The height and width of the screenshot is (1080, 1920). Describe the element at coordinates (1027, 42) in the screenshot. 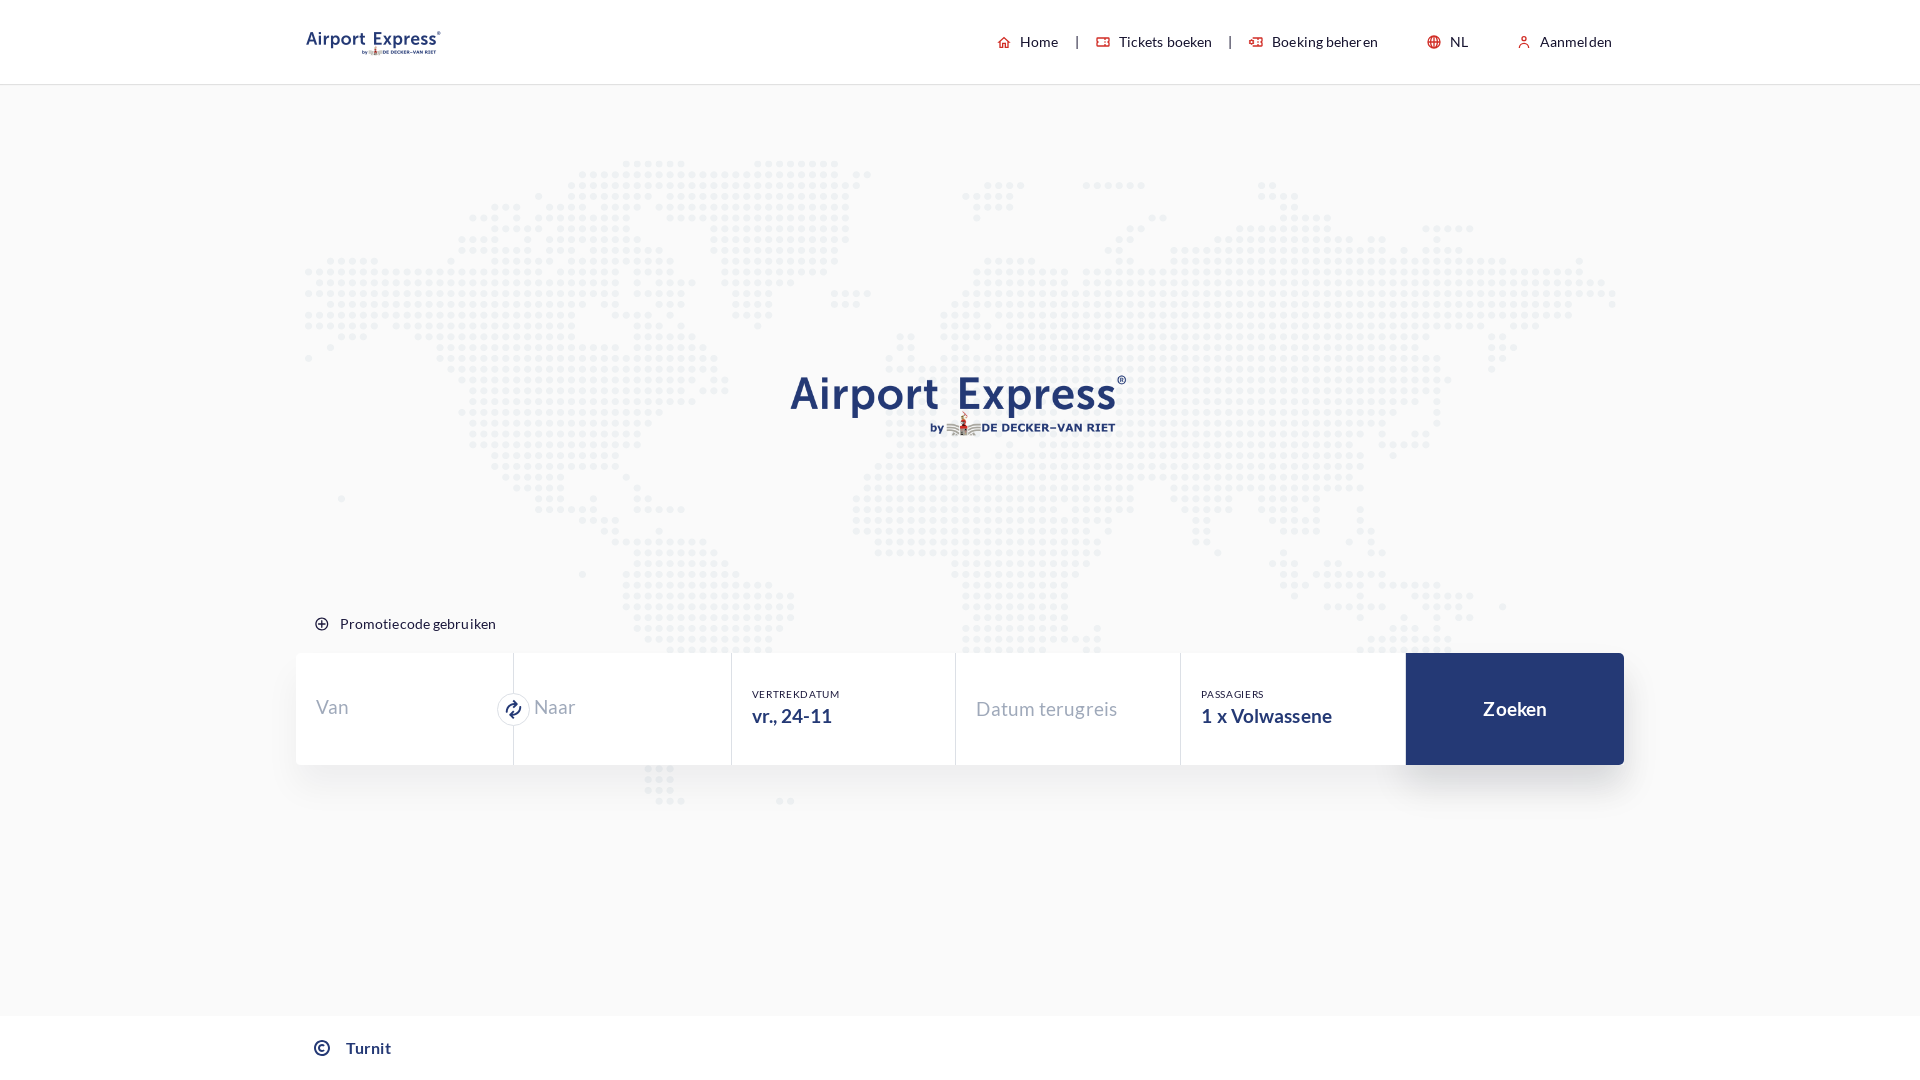

I see `Home` at that location.